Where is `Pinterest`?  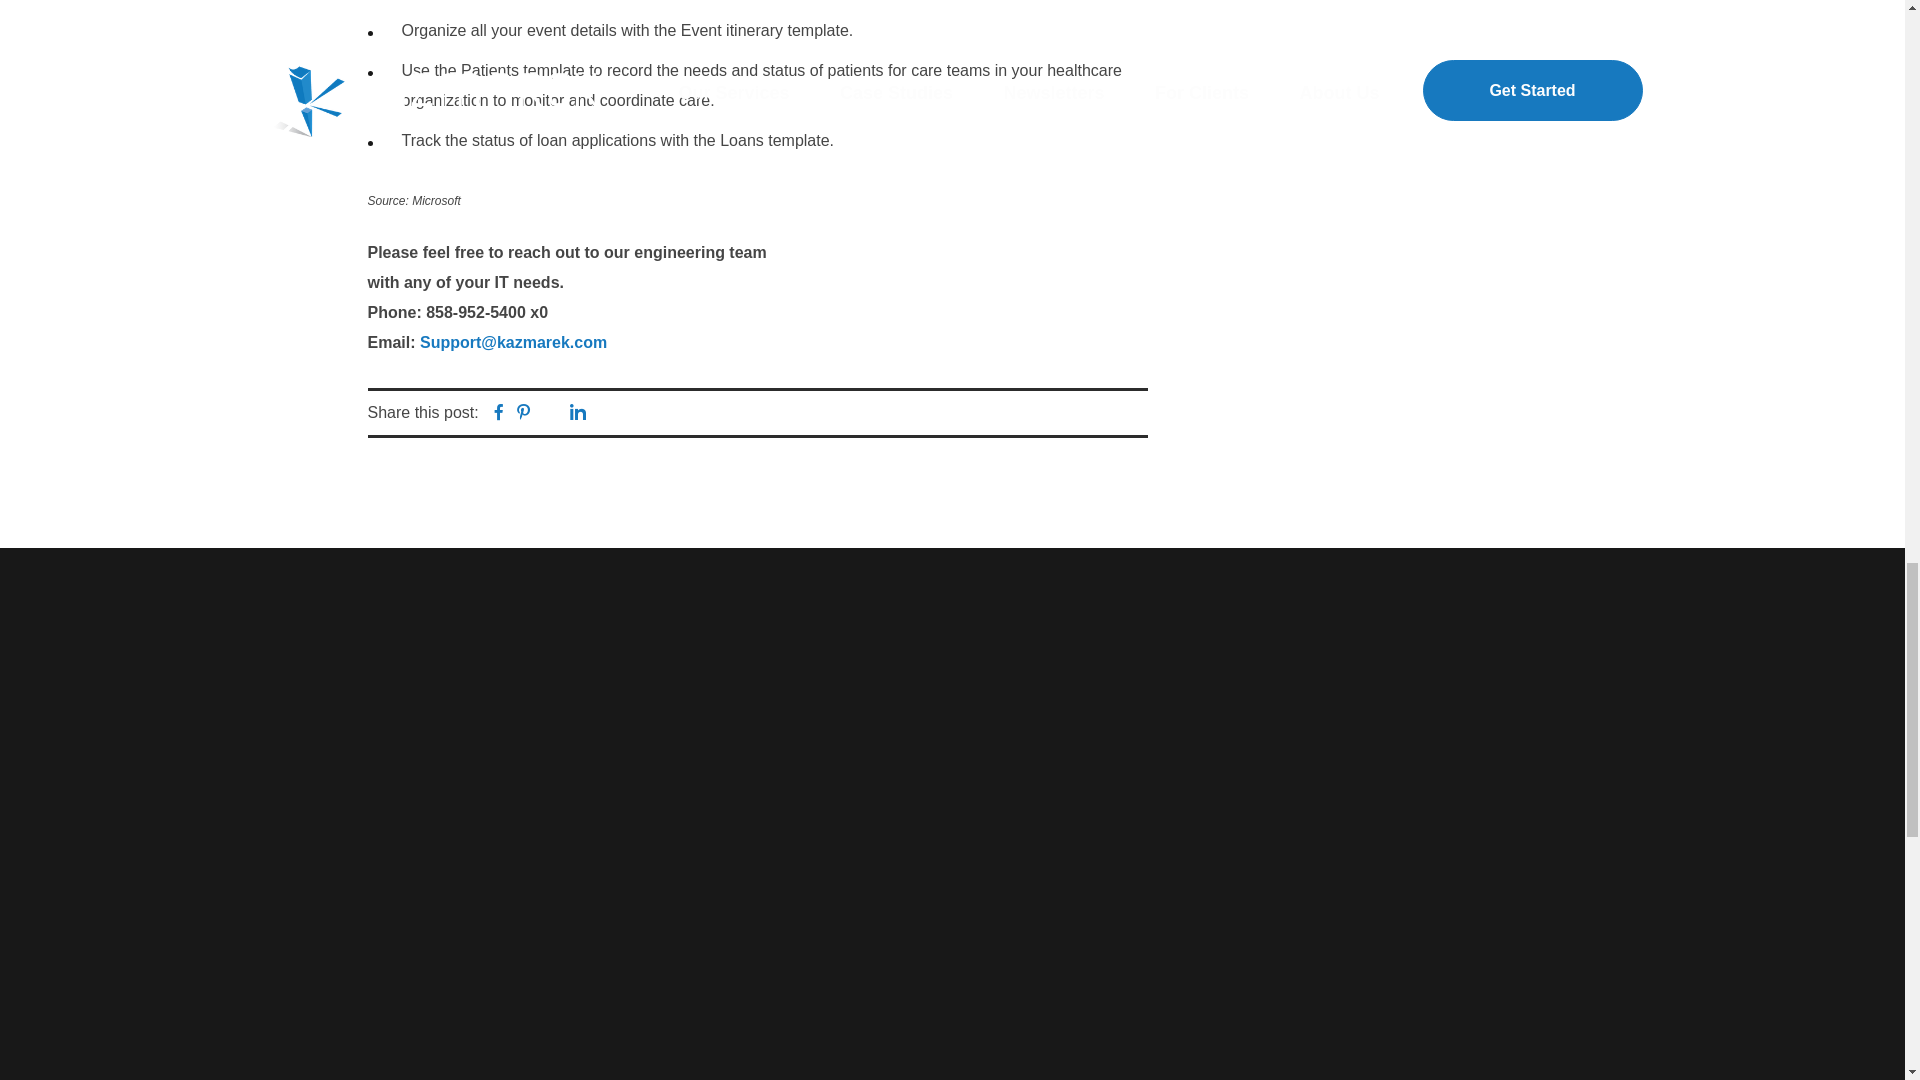 Pinterest is located at coordinates (524, 414).